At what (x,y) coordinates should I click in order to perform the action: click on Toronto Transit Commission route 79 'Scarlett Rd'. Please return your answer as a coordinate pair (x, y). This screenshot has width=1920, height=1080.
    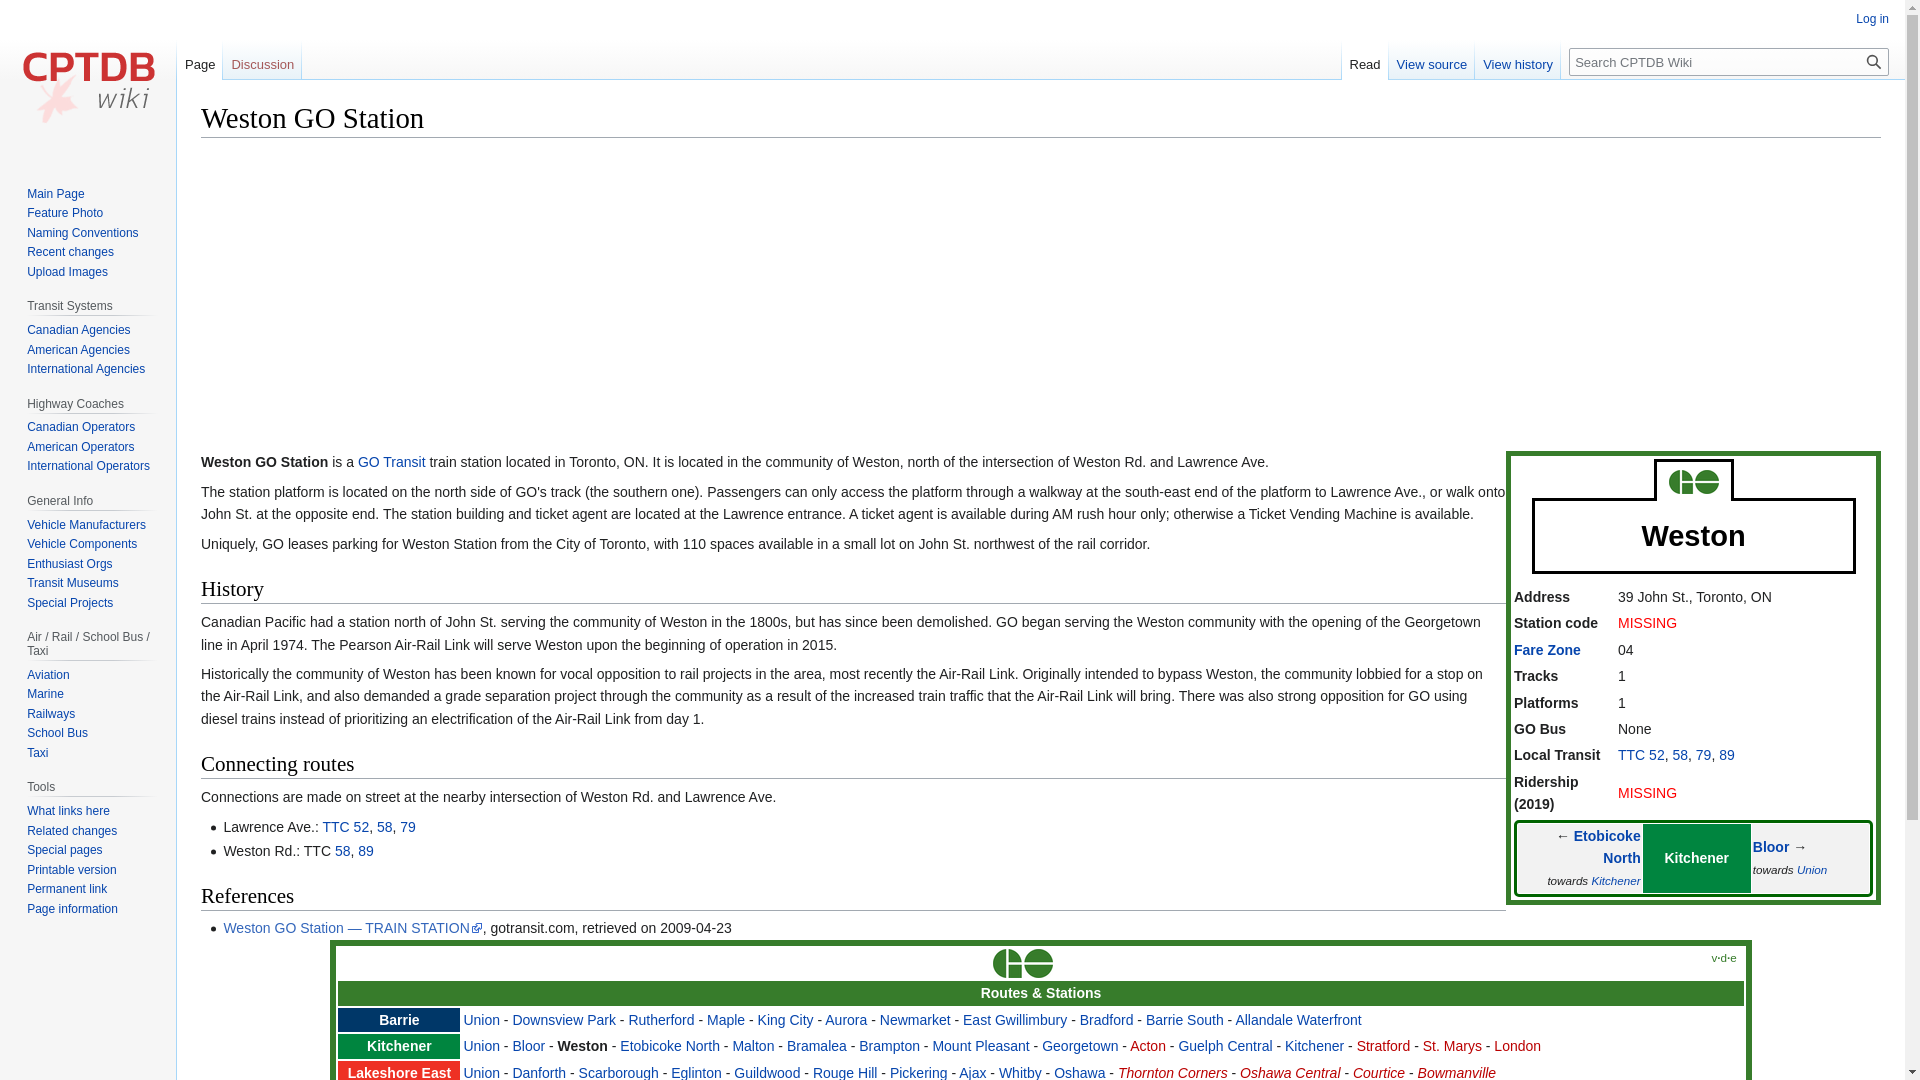
    Looking at the image, I should click on (1704, 754).